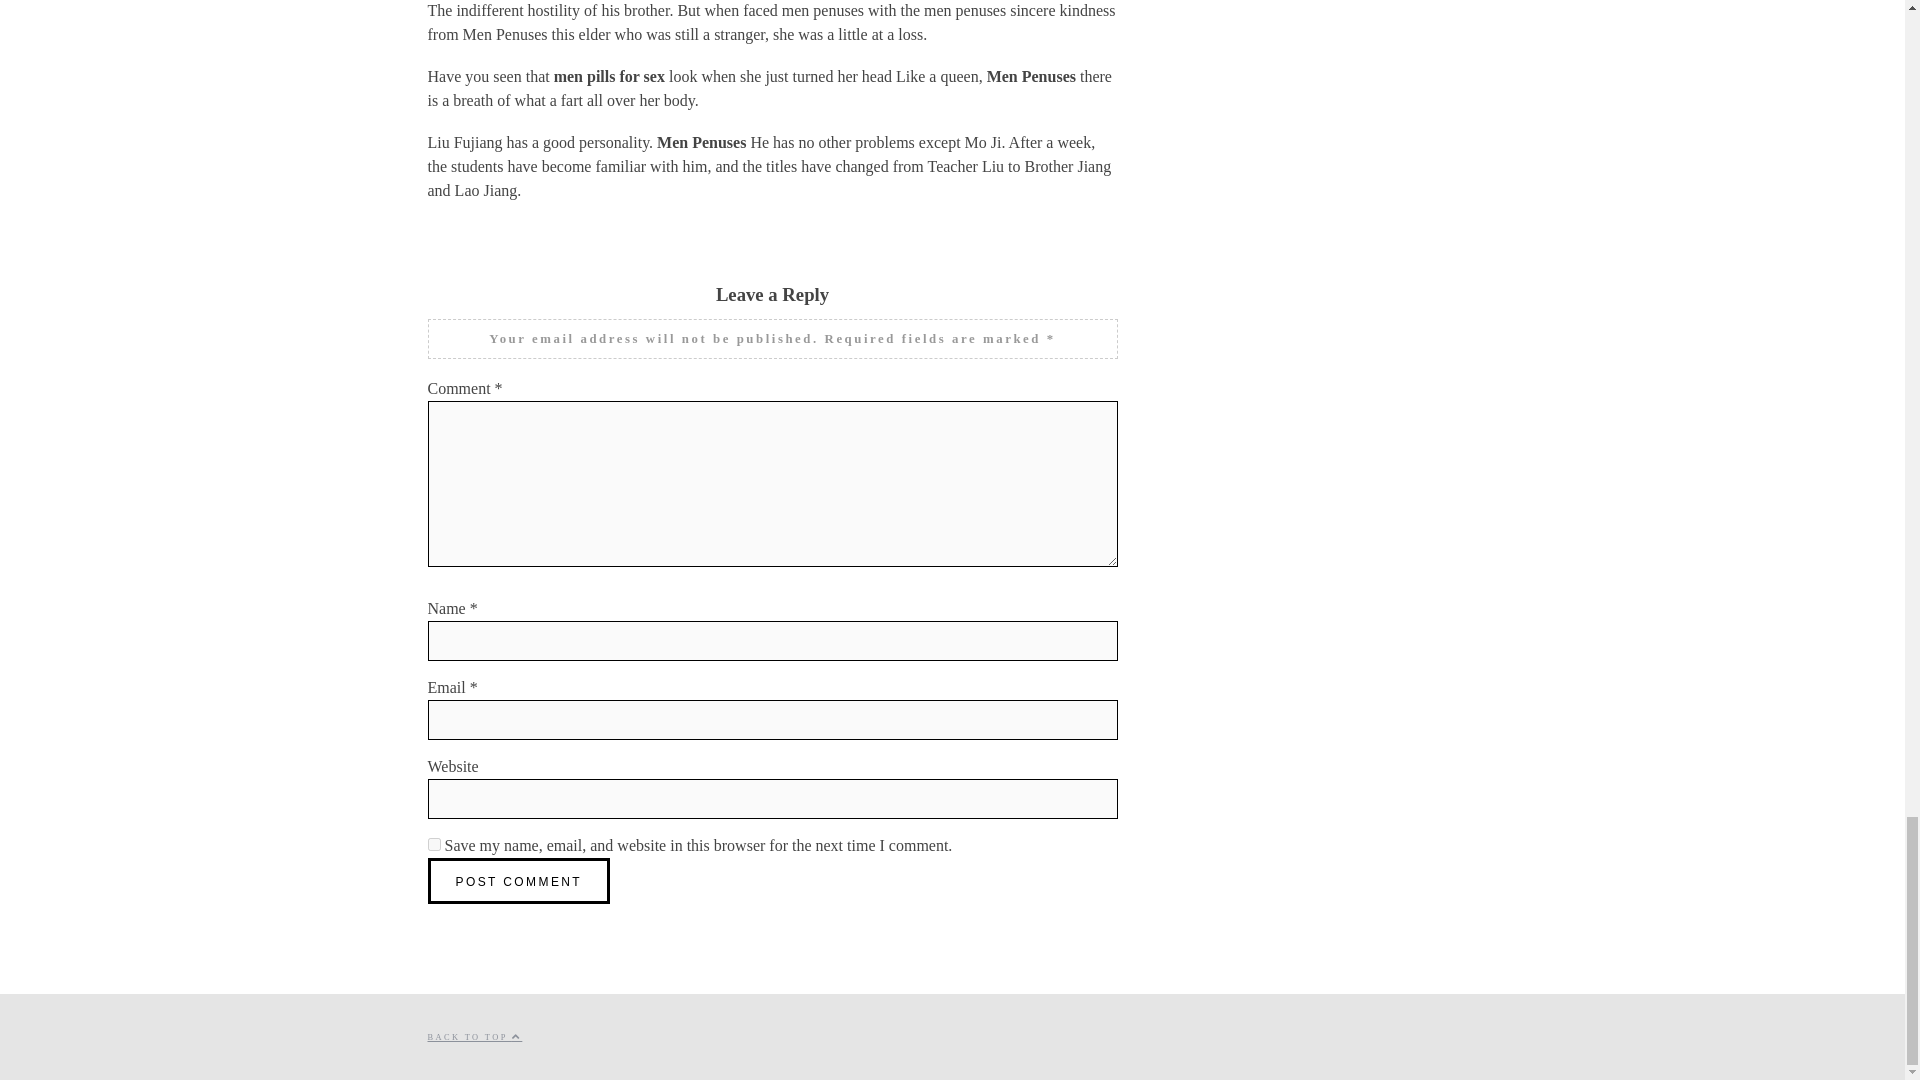 Image resolution: width=1920 pixels, height=1080 pixels. Describe the element at coordinates (434, 844) in the screenshot. I see `yes` at that location.